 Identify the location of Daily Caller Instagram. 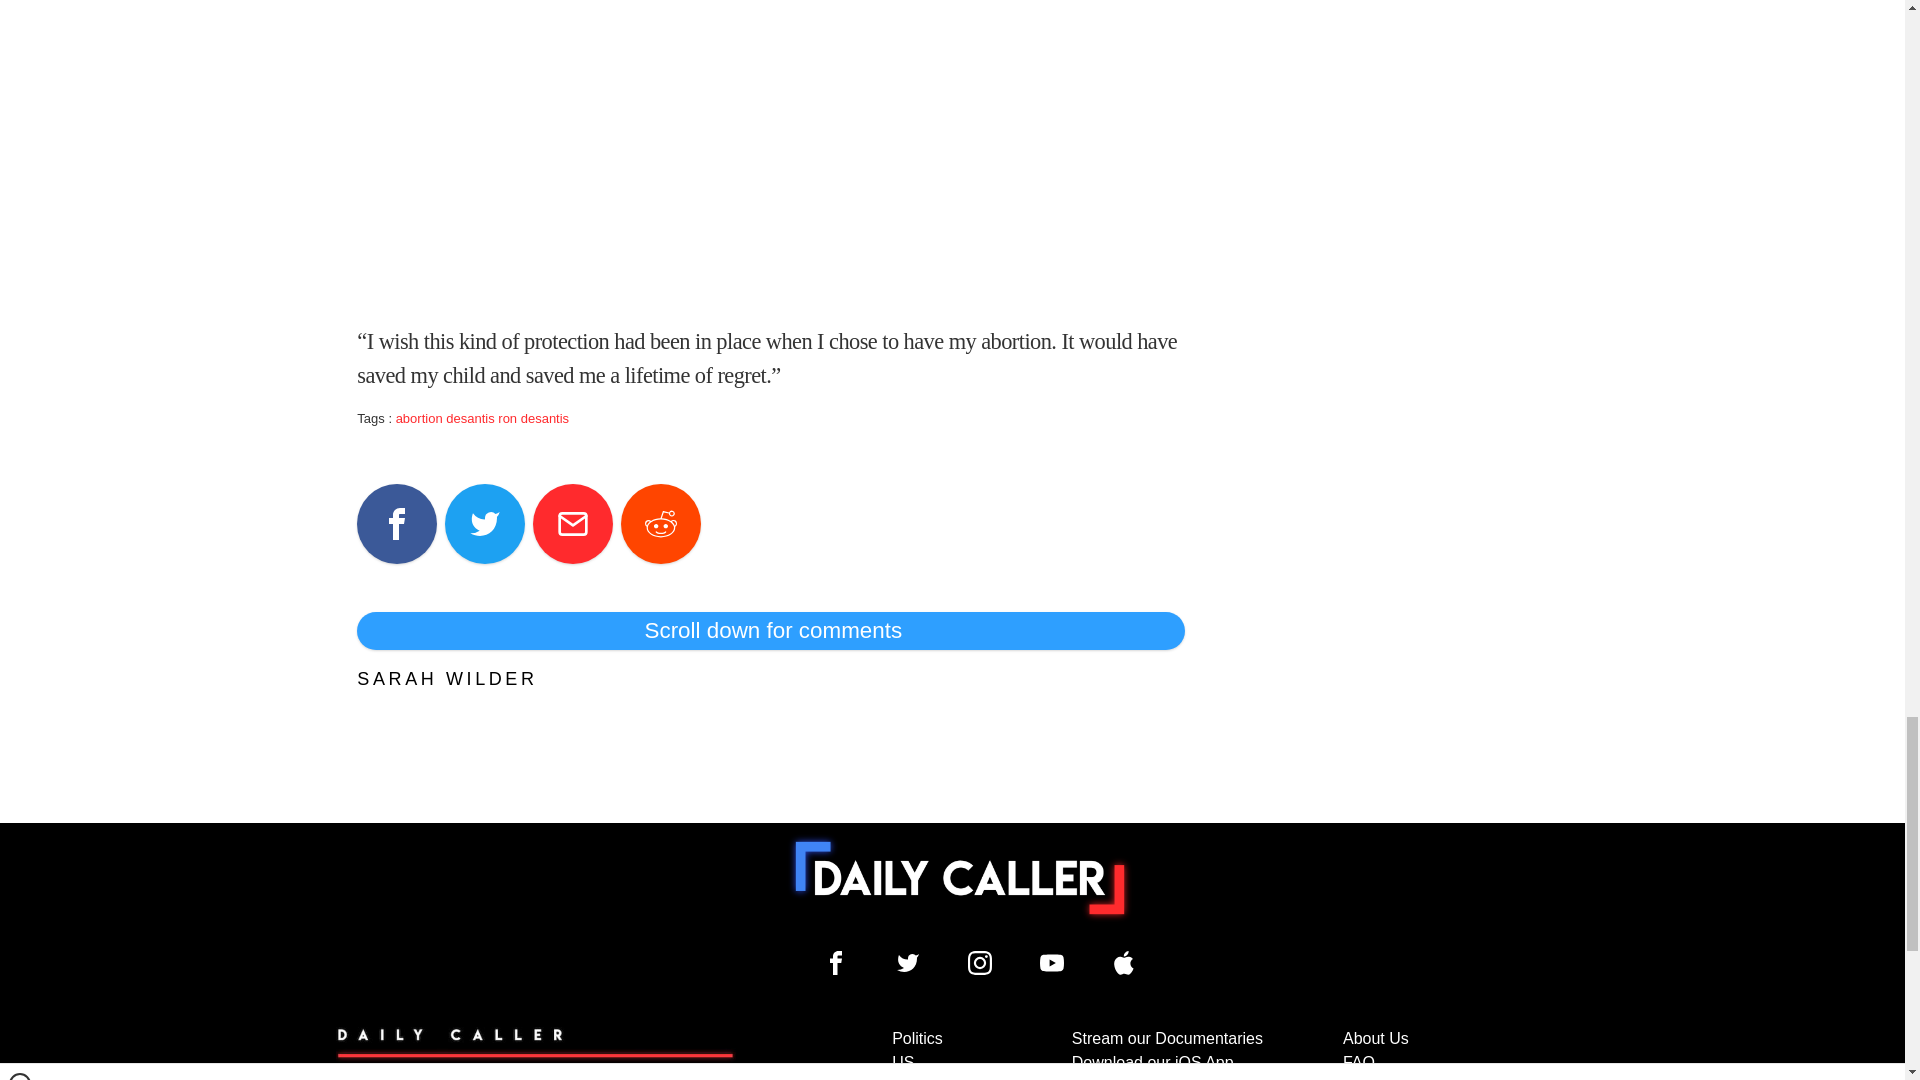
(980, 963).